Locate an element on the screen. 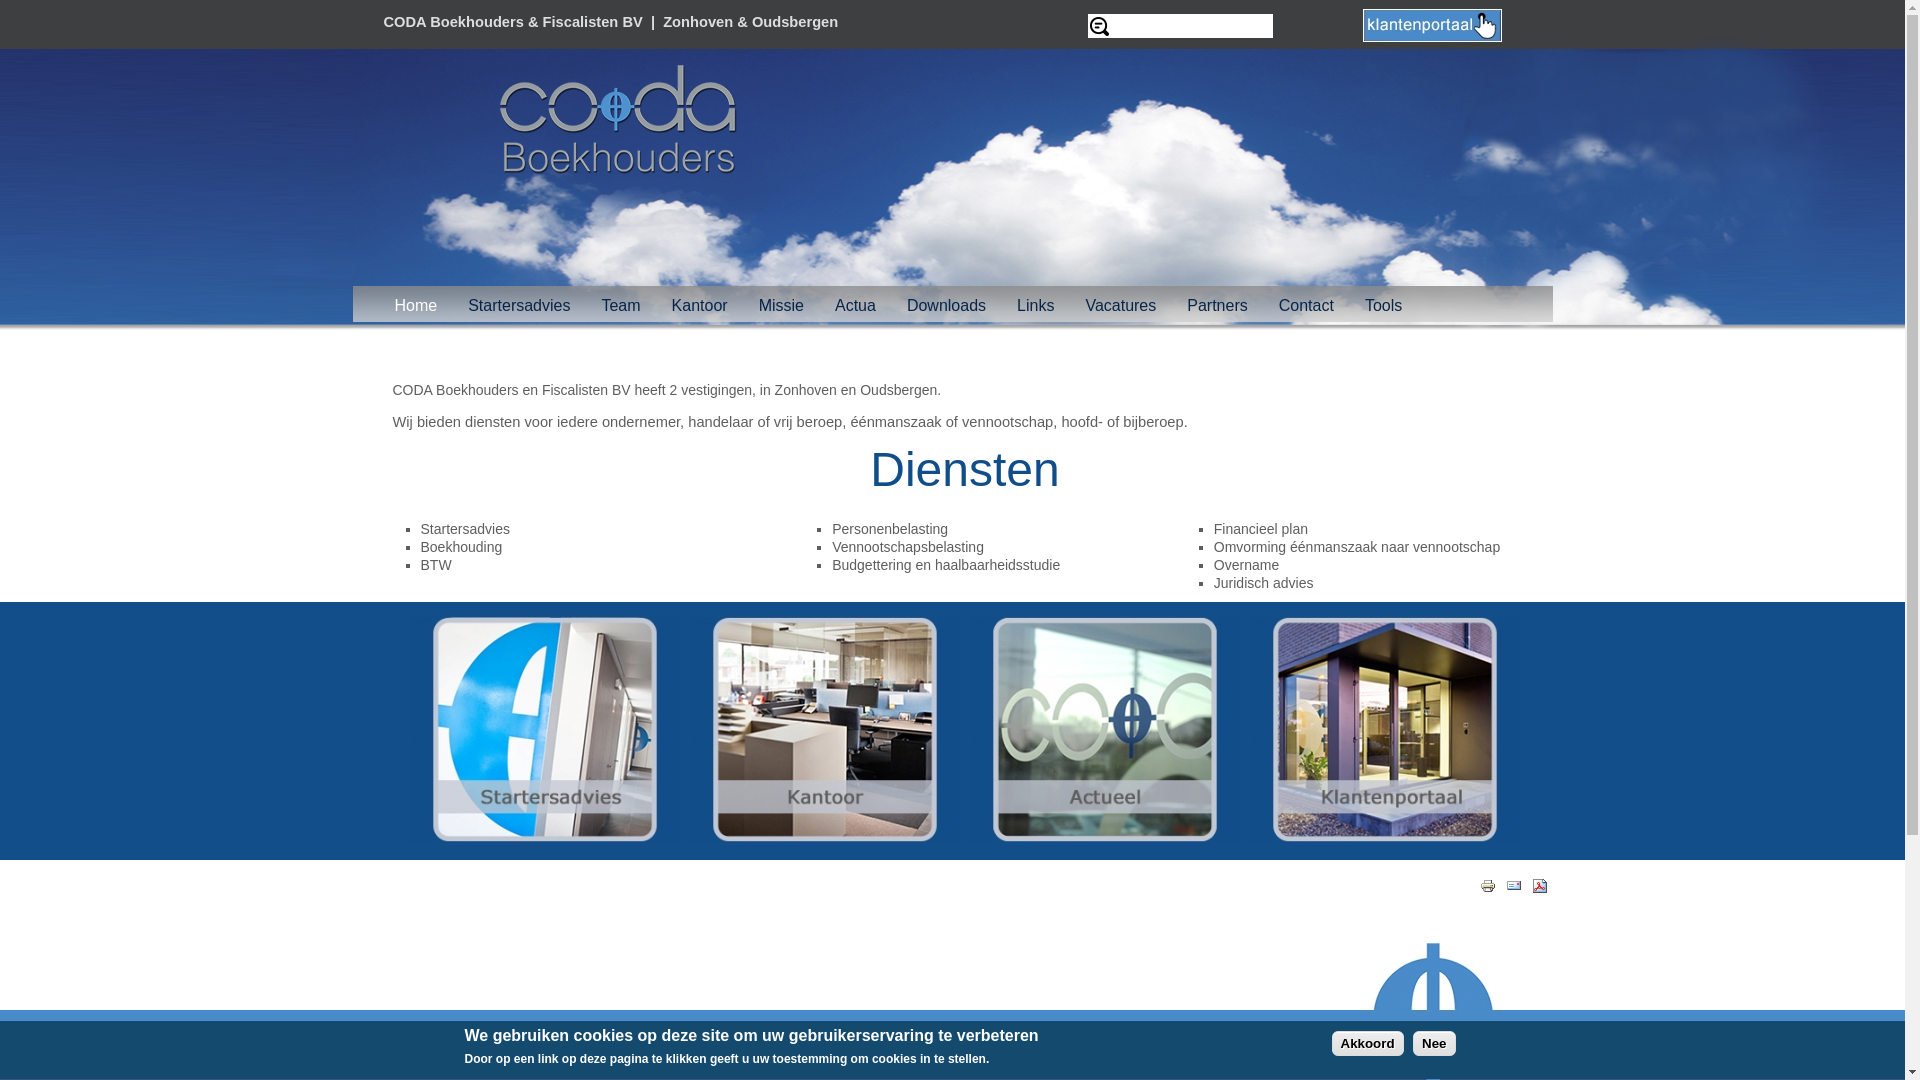 The width and height of the screenshot is (1920, 1080). Startersadvies is located at coordinates (519, 306).